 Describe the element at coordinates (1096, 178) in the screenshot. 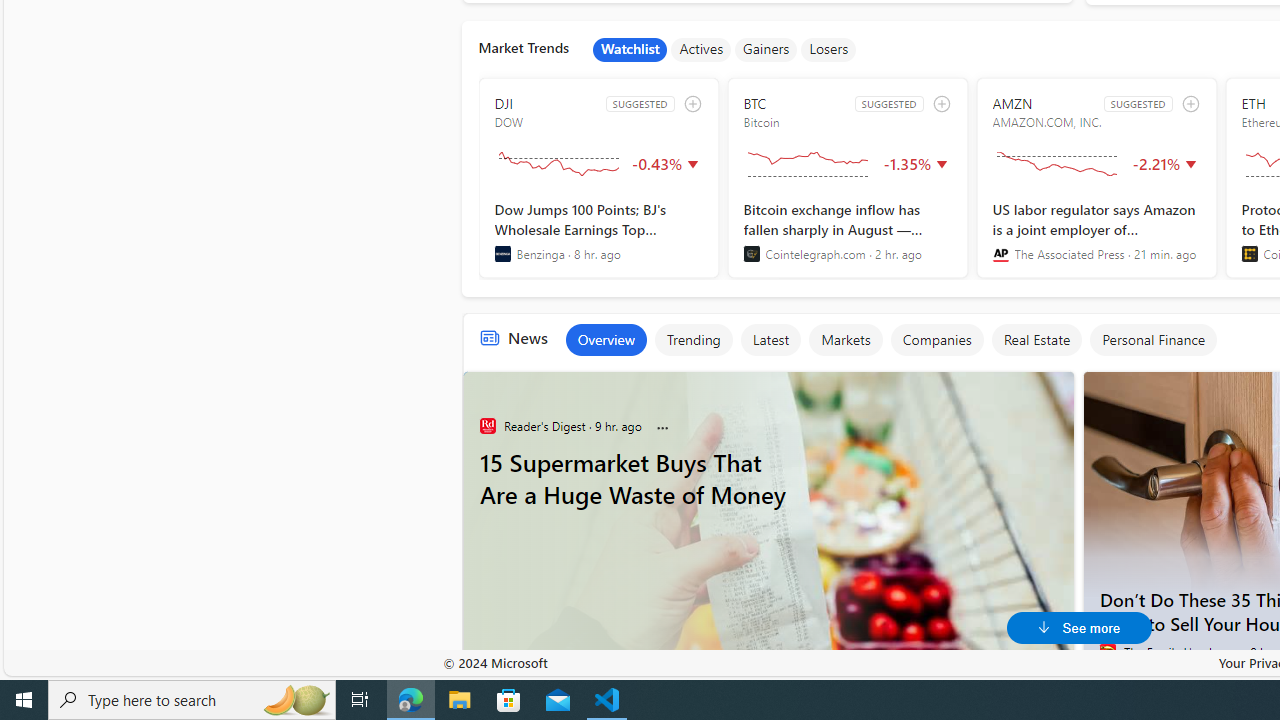

I see `AMZN SUGGESTED AMAZON.COM, INC.` at that location.